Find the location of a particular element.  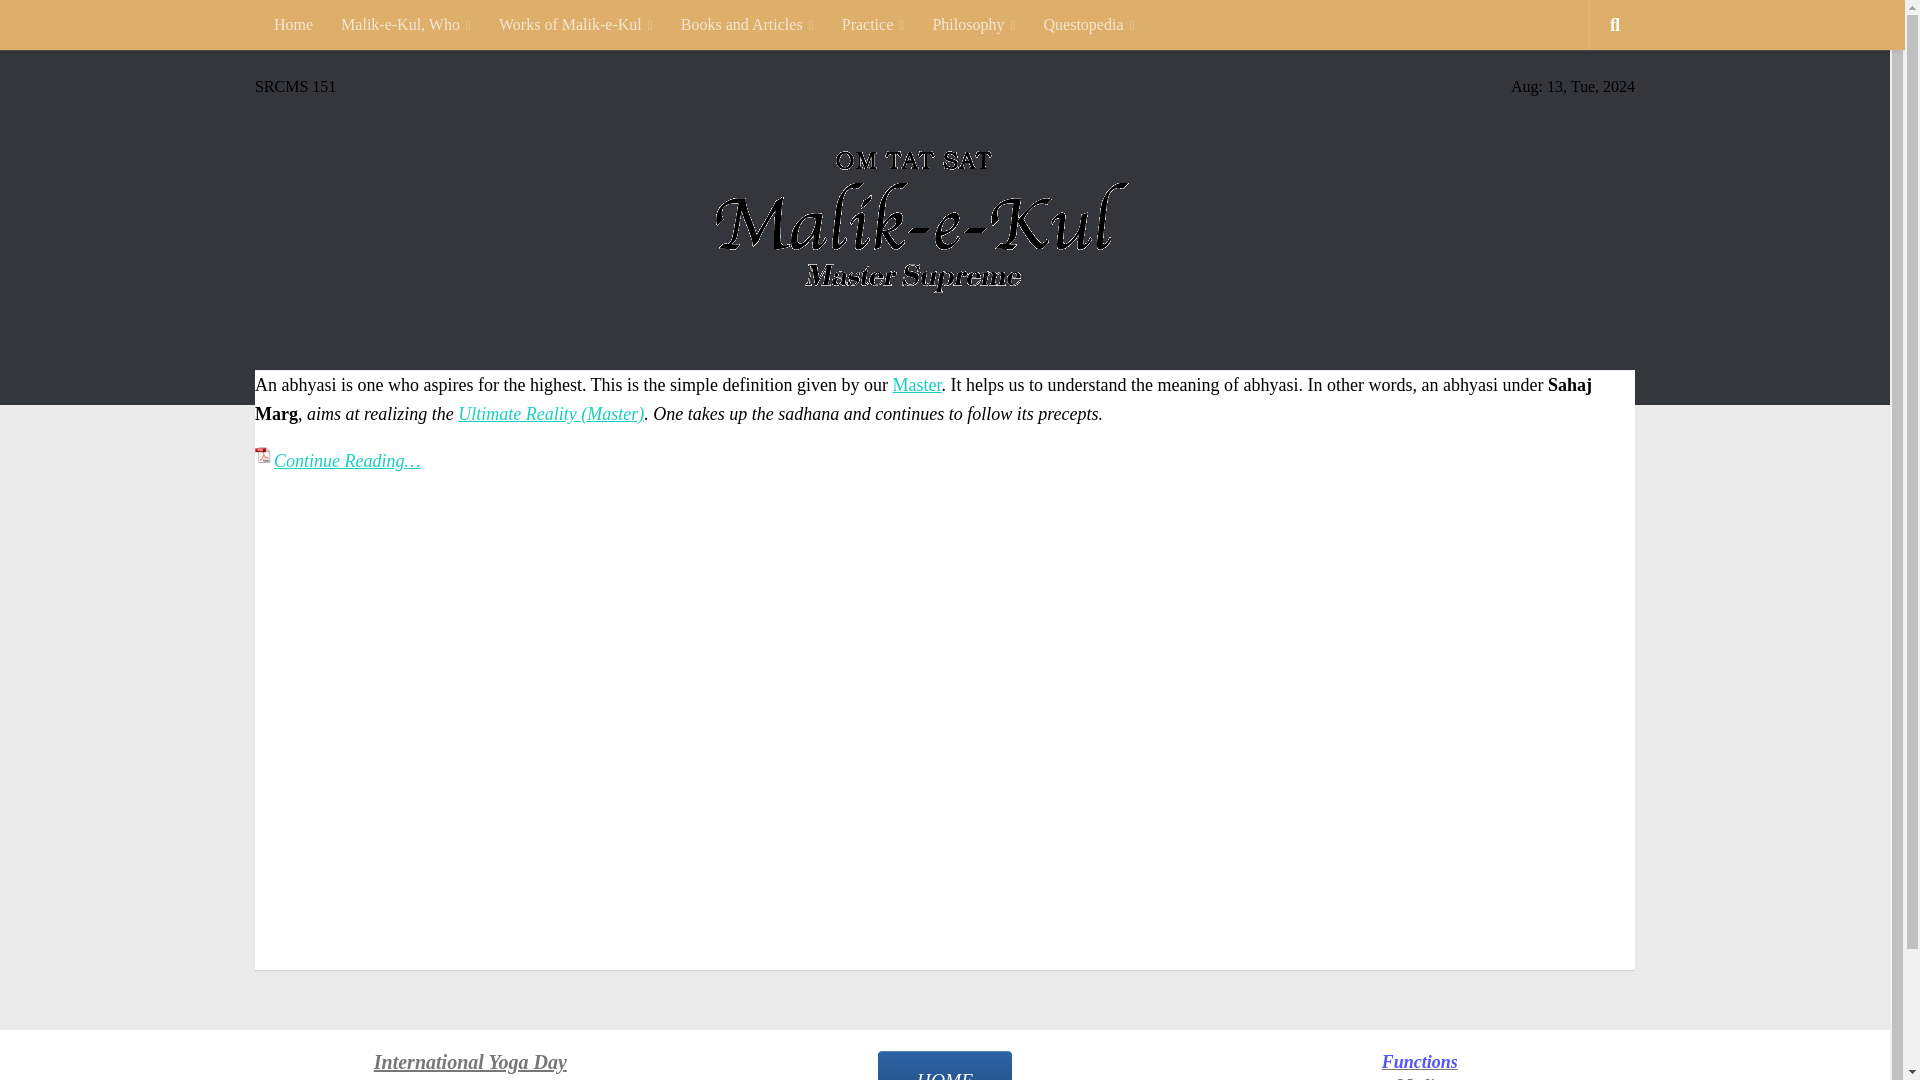

Malik-e-Kul, Who is located at coordinates (406, 24).